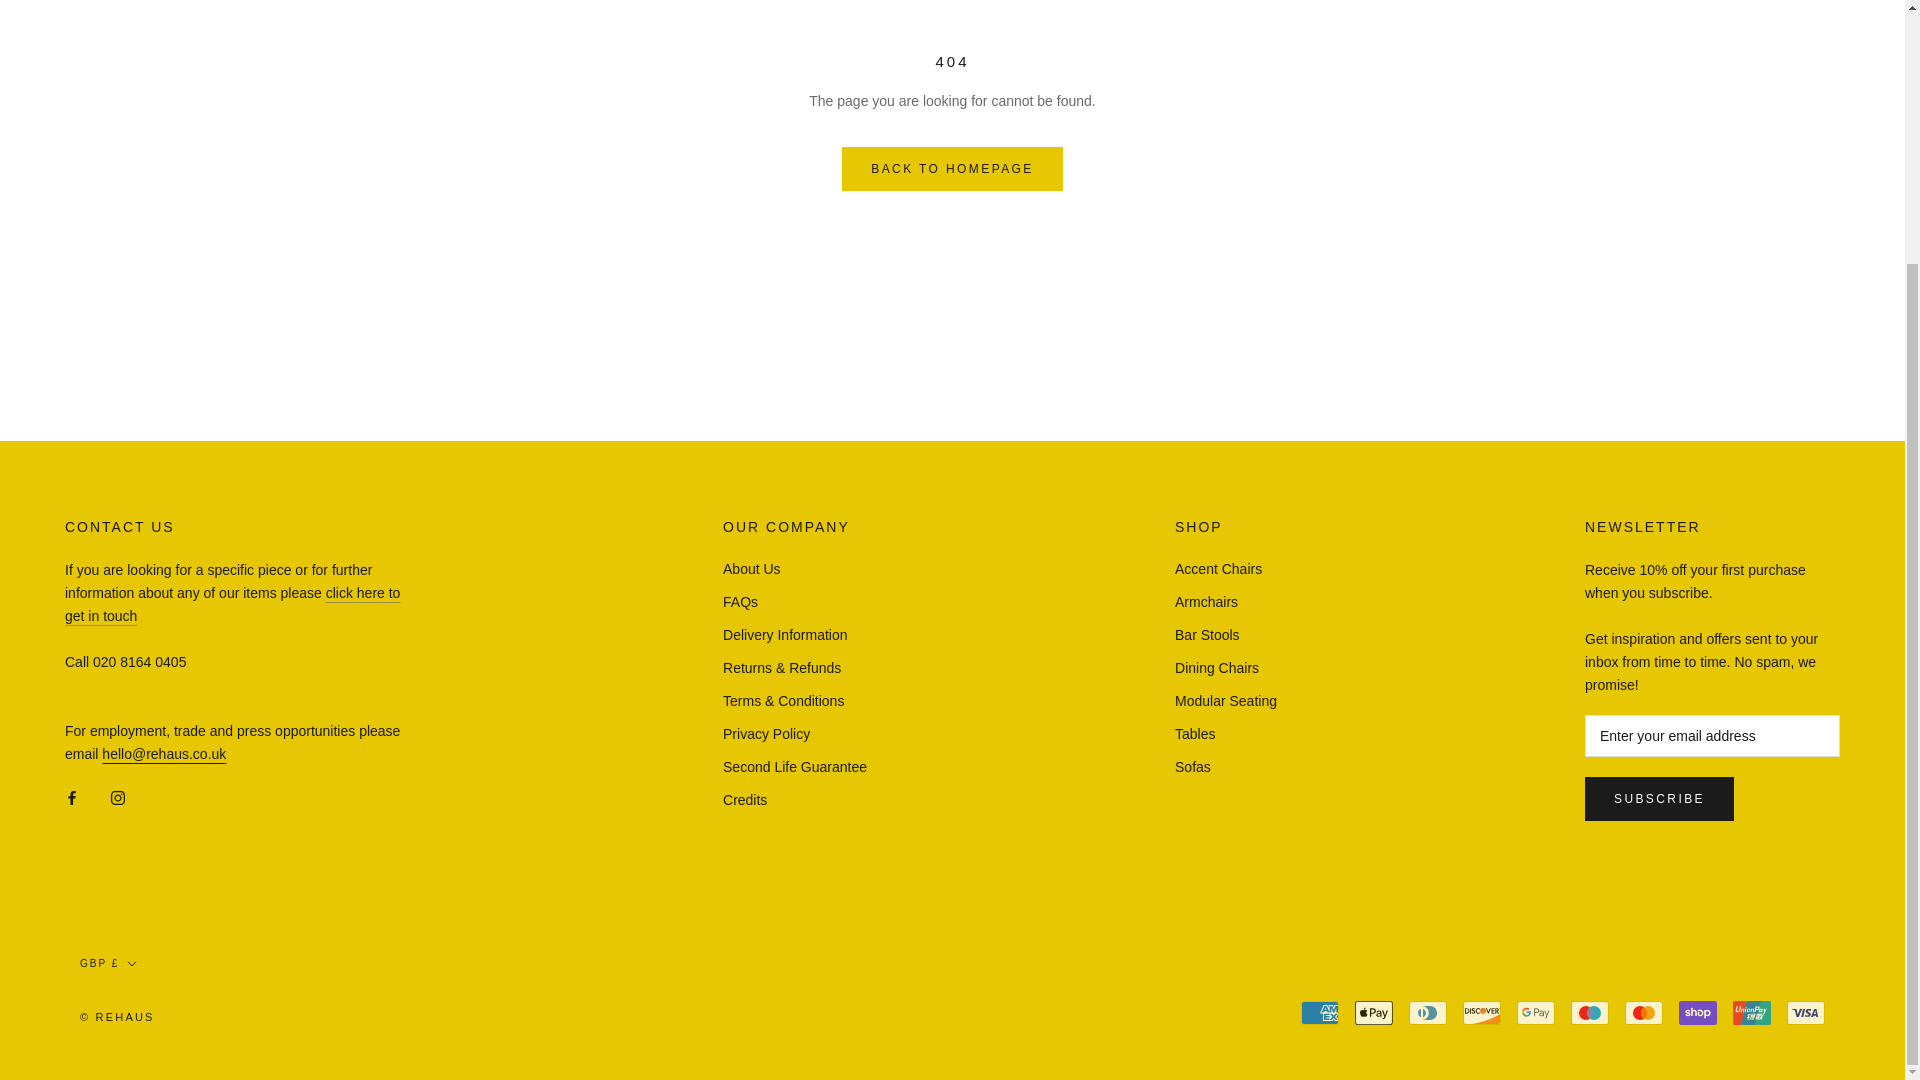  I want to click on Google Pay, so click(1536, 1012).